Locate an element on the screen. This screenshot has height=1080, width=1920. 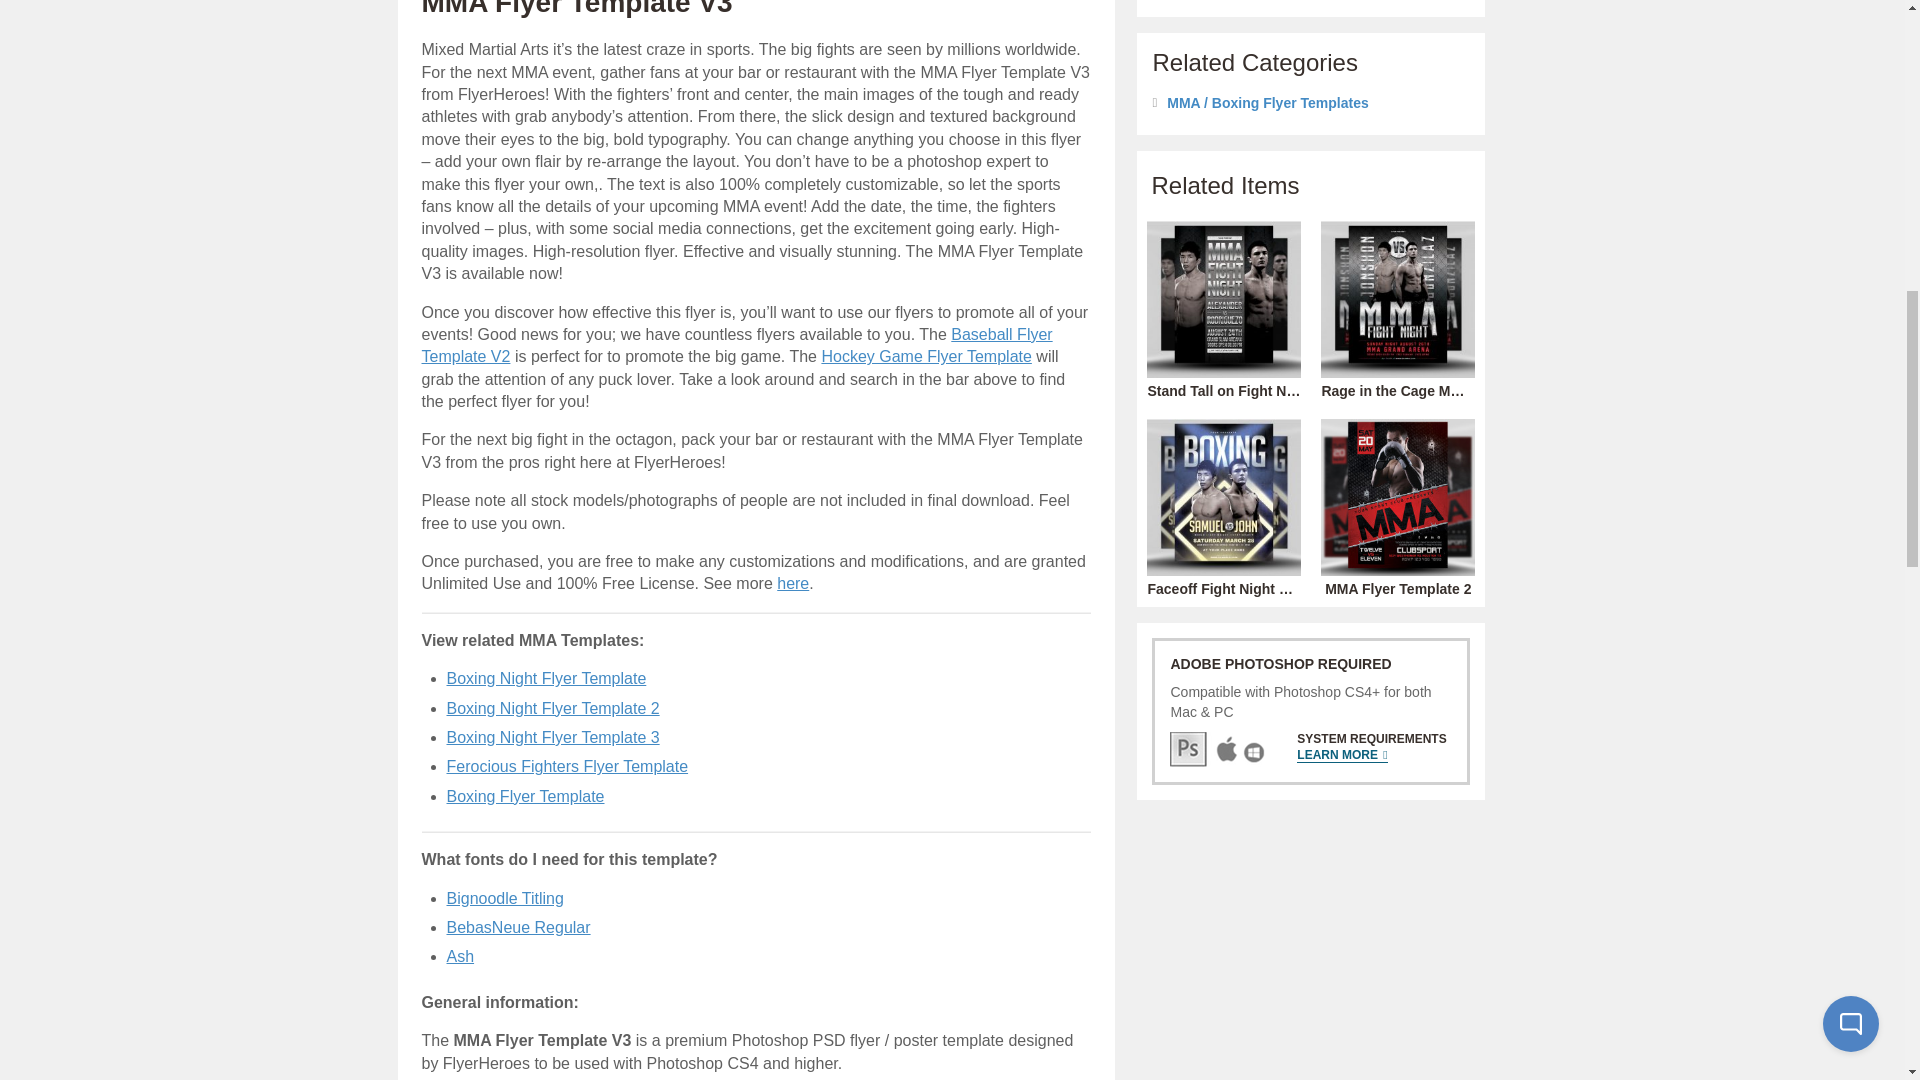
Boxing Night Flyer Template 2 is located at coordinates (552, 738).